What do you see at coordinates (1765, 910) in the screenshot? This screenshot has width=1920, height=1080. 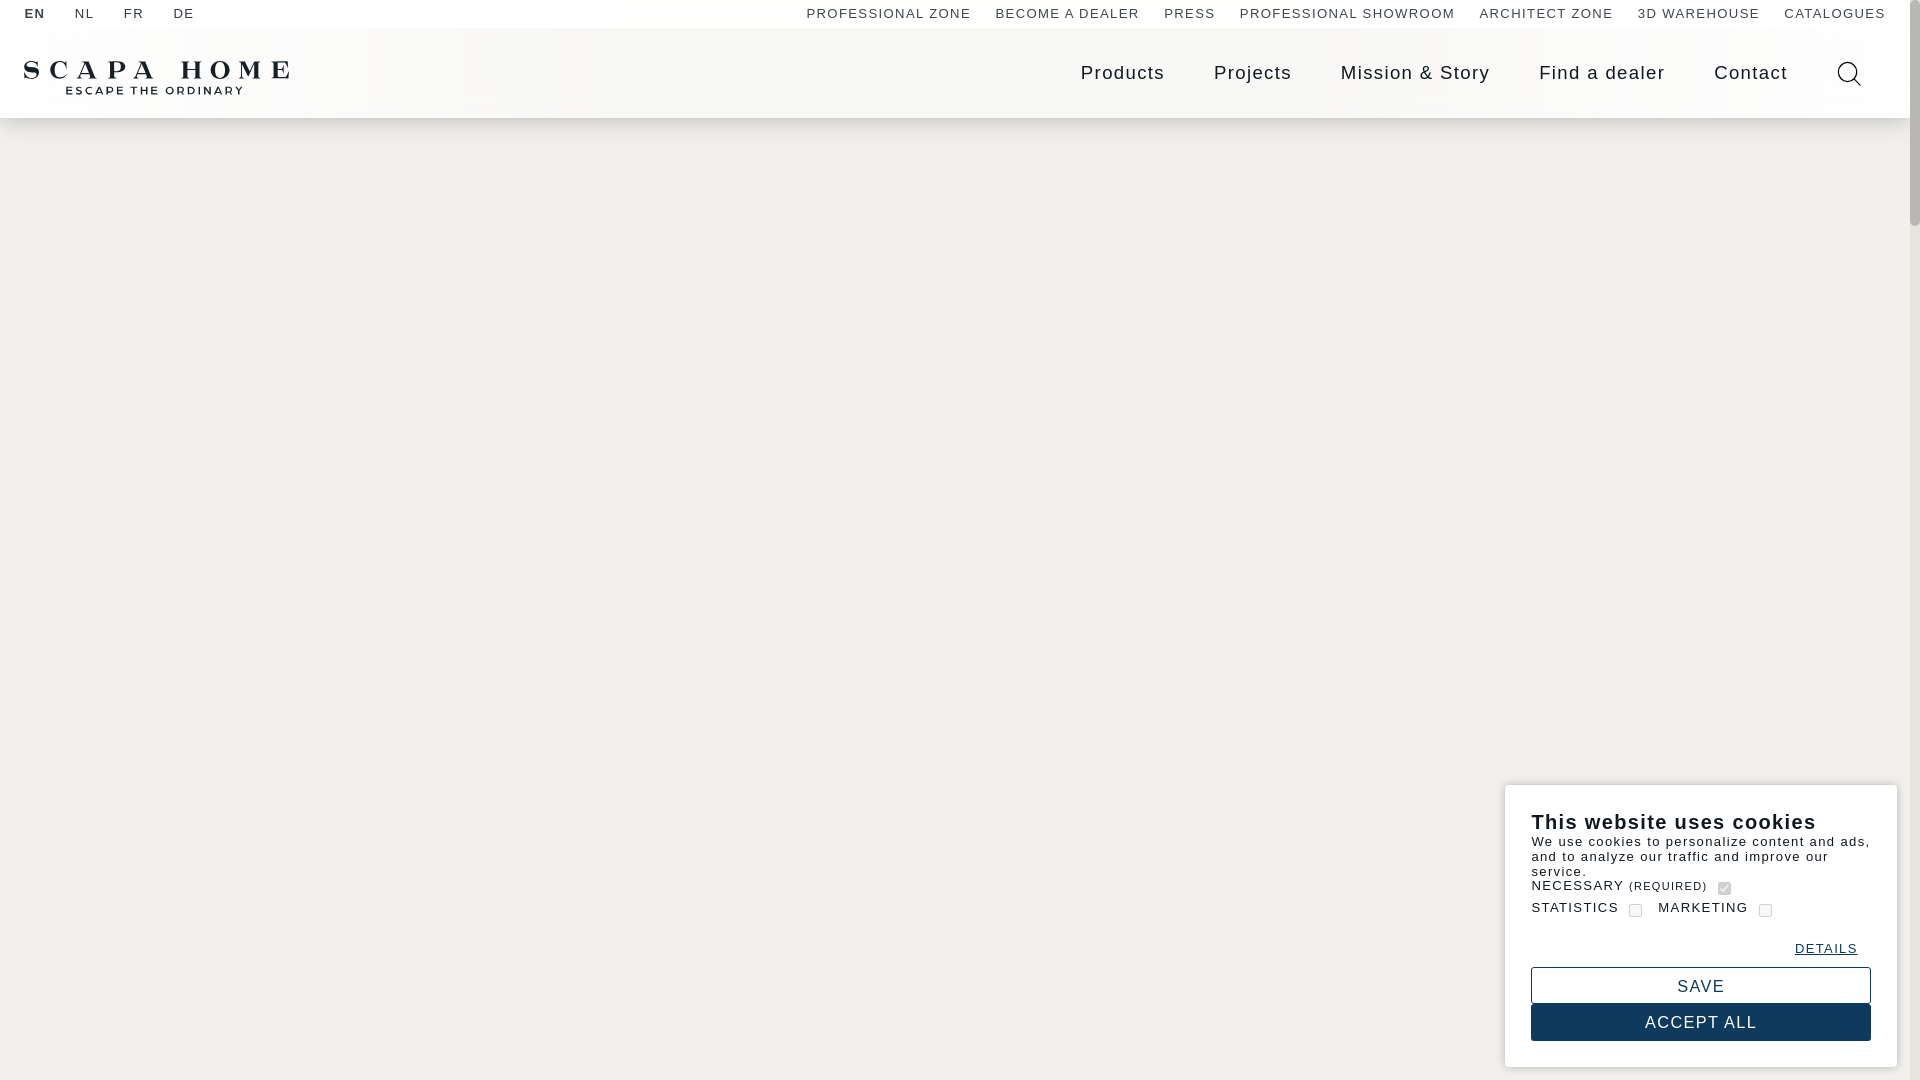 I see `on` at bounding box center [1765, 910].